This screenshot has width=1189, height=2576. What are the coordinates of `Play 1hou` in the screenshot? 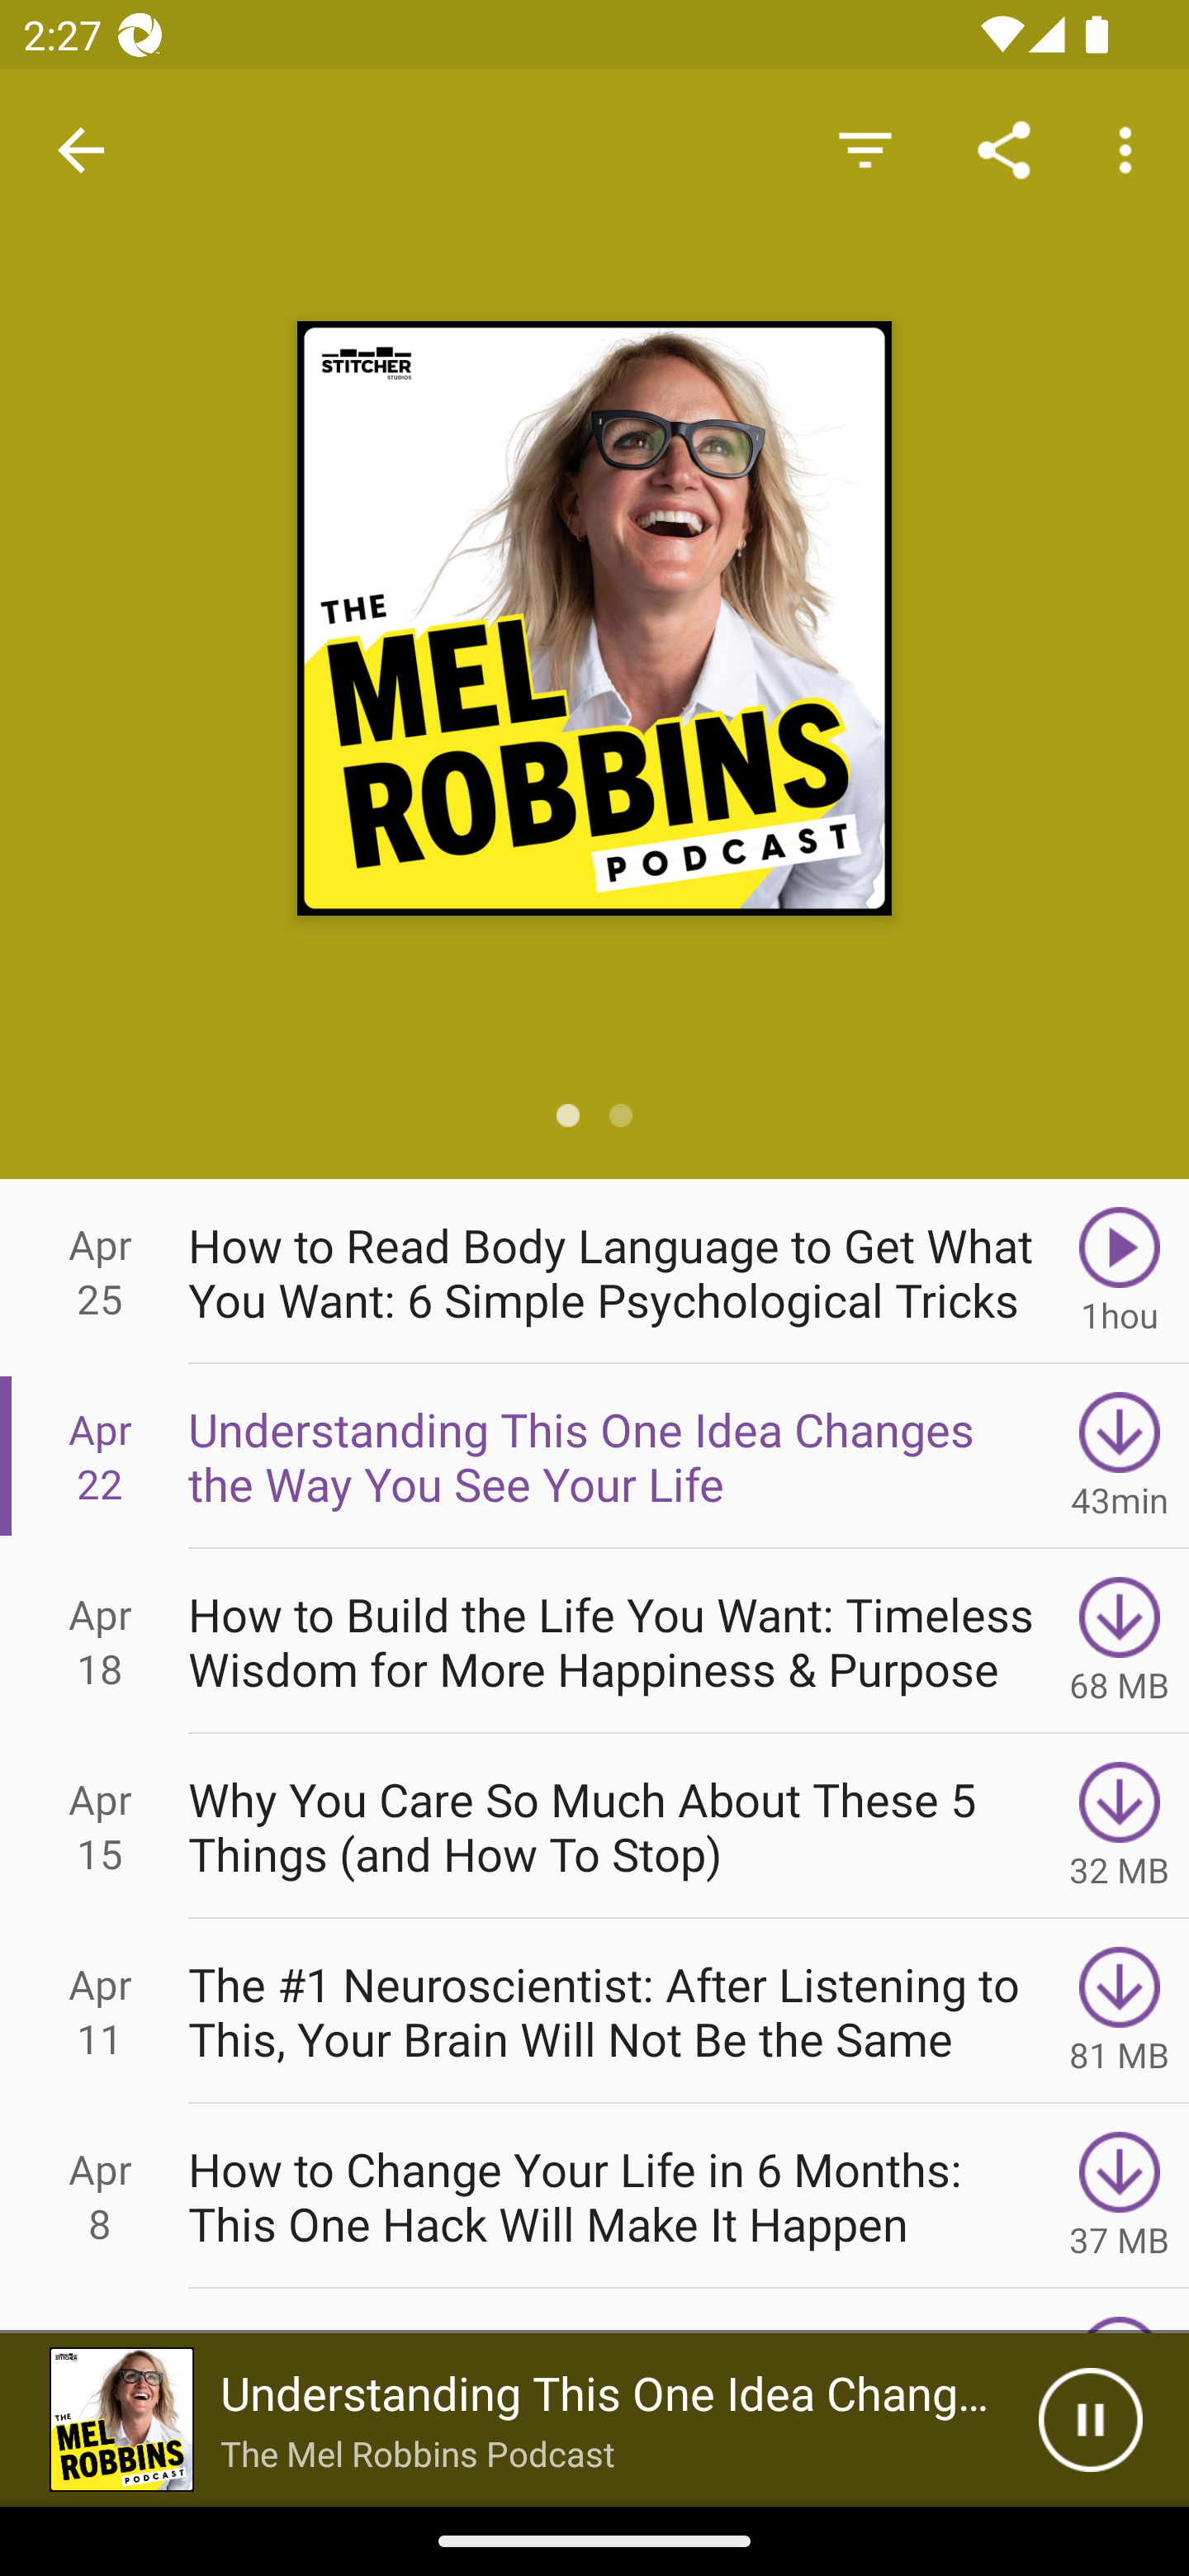 It's located at (1120, 1271).